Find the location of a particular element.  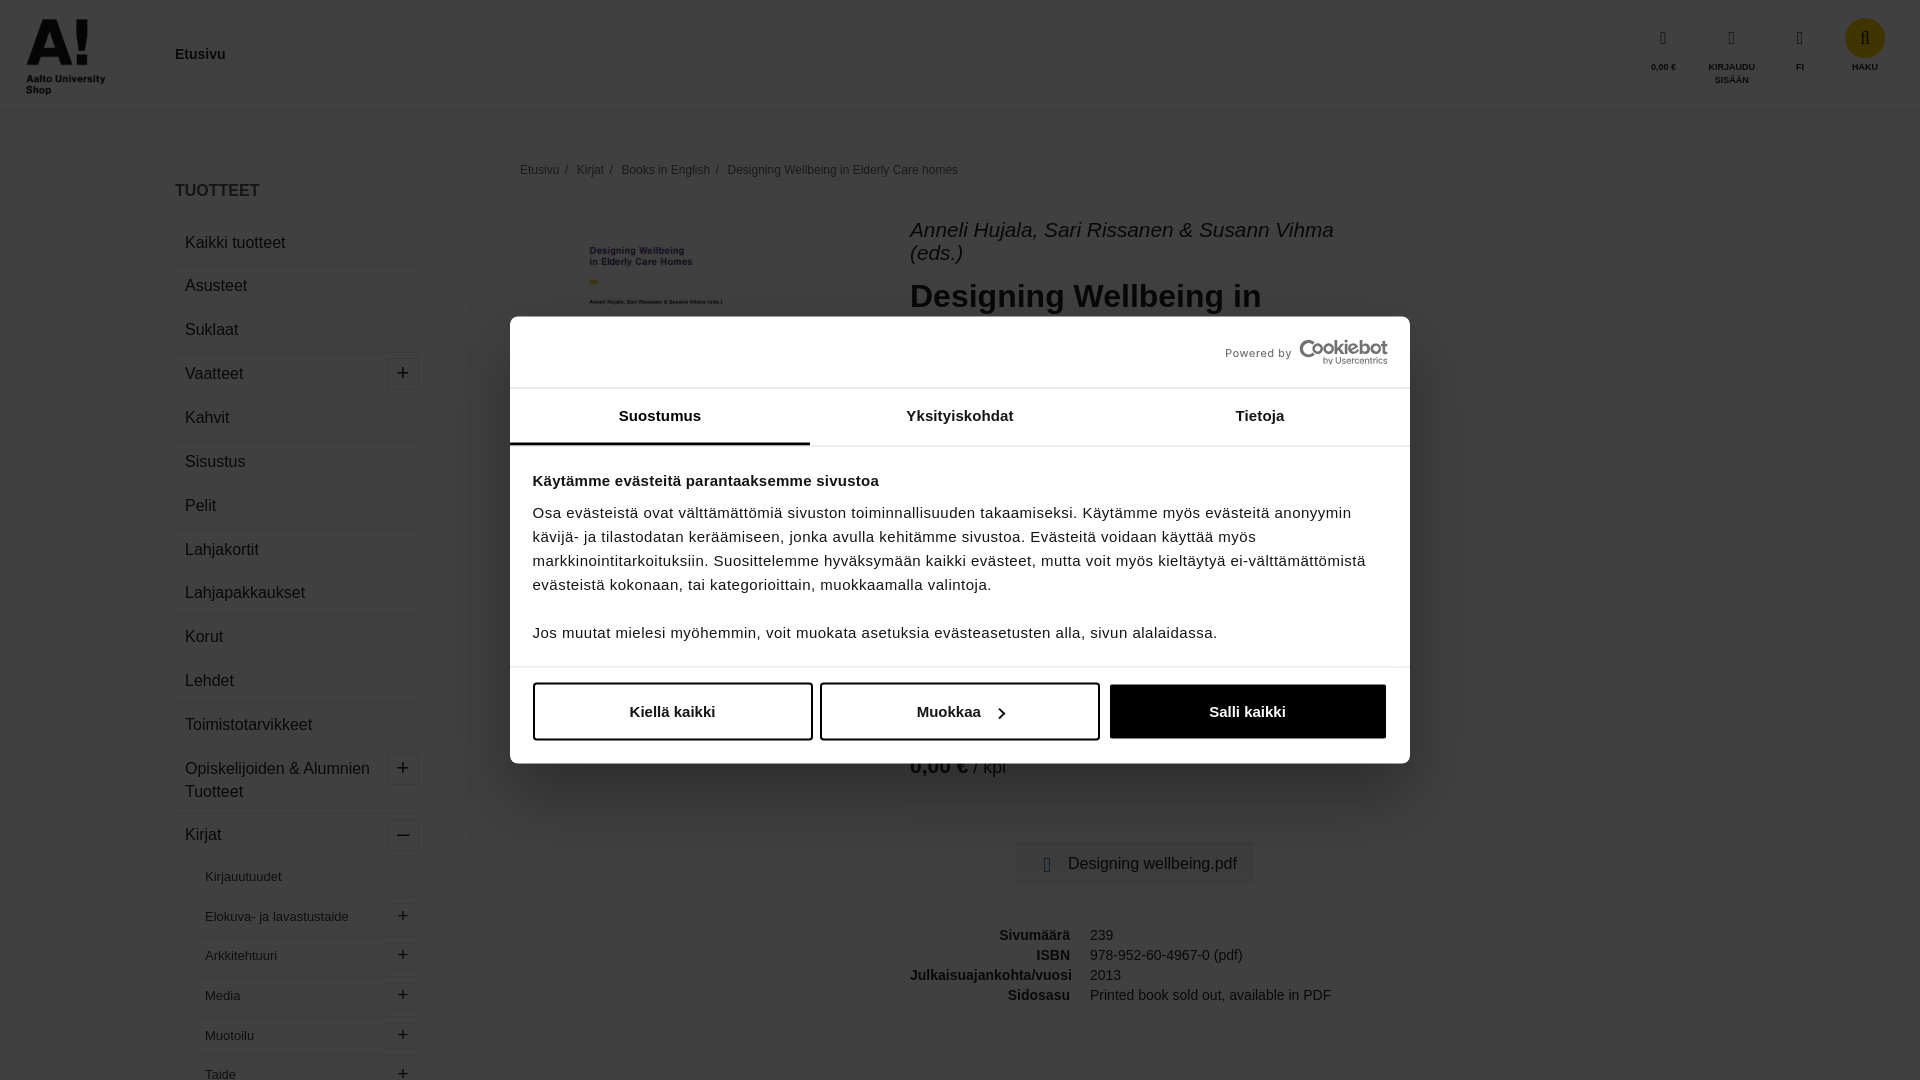

Tietoja is located at coordinates (1259, 416).